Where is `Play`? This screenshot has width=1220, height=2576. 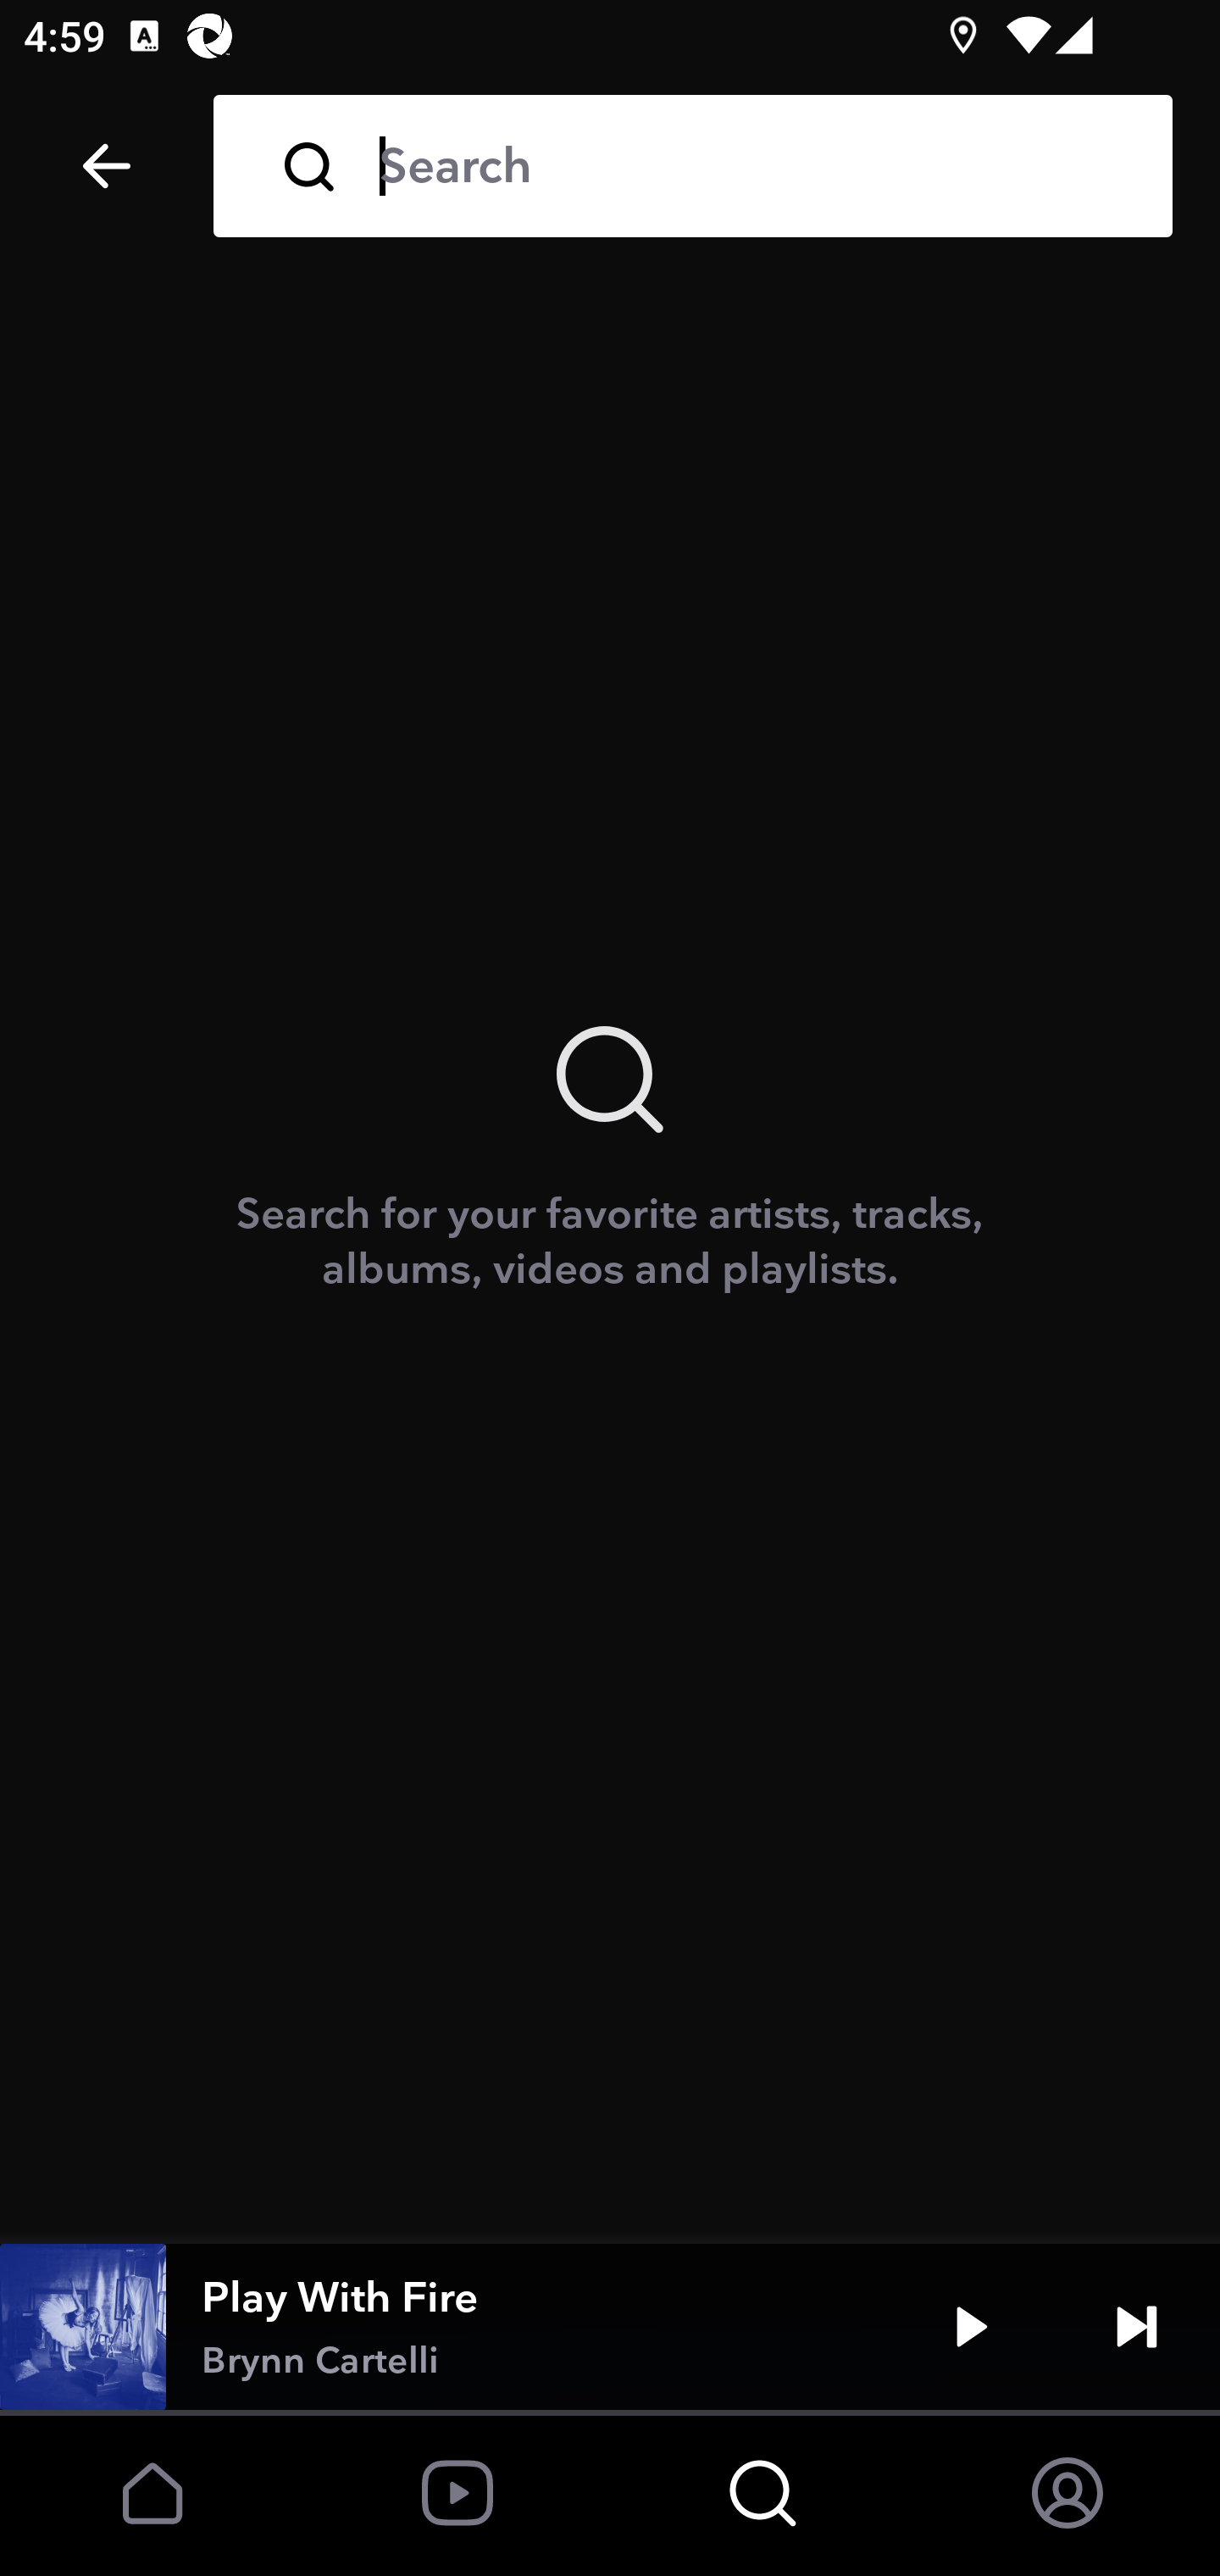 Play is located at coordinates (971, 2327).